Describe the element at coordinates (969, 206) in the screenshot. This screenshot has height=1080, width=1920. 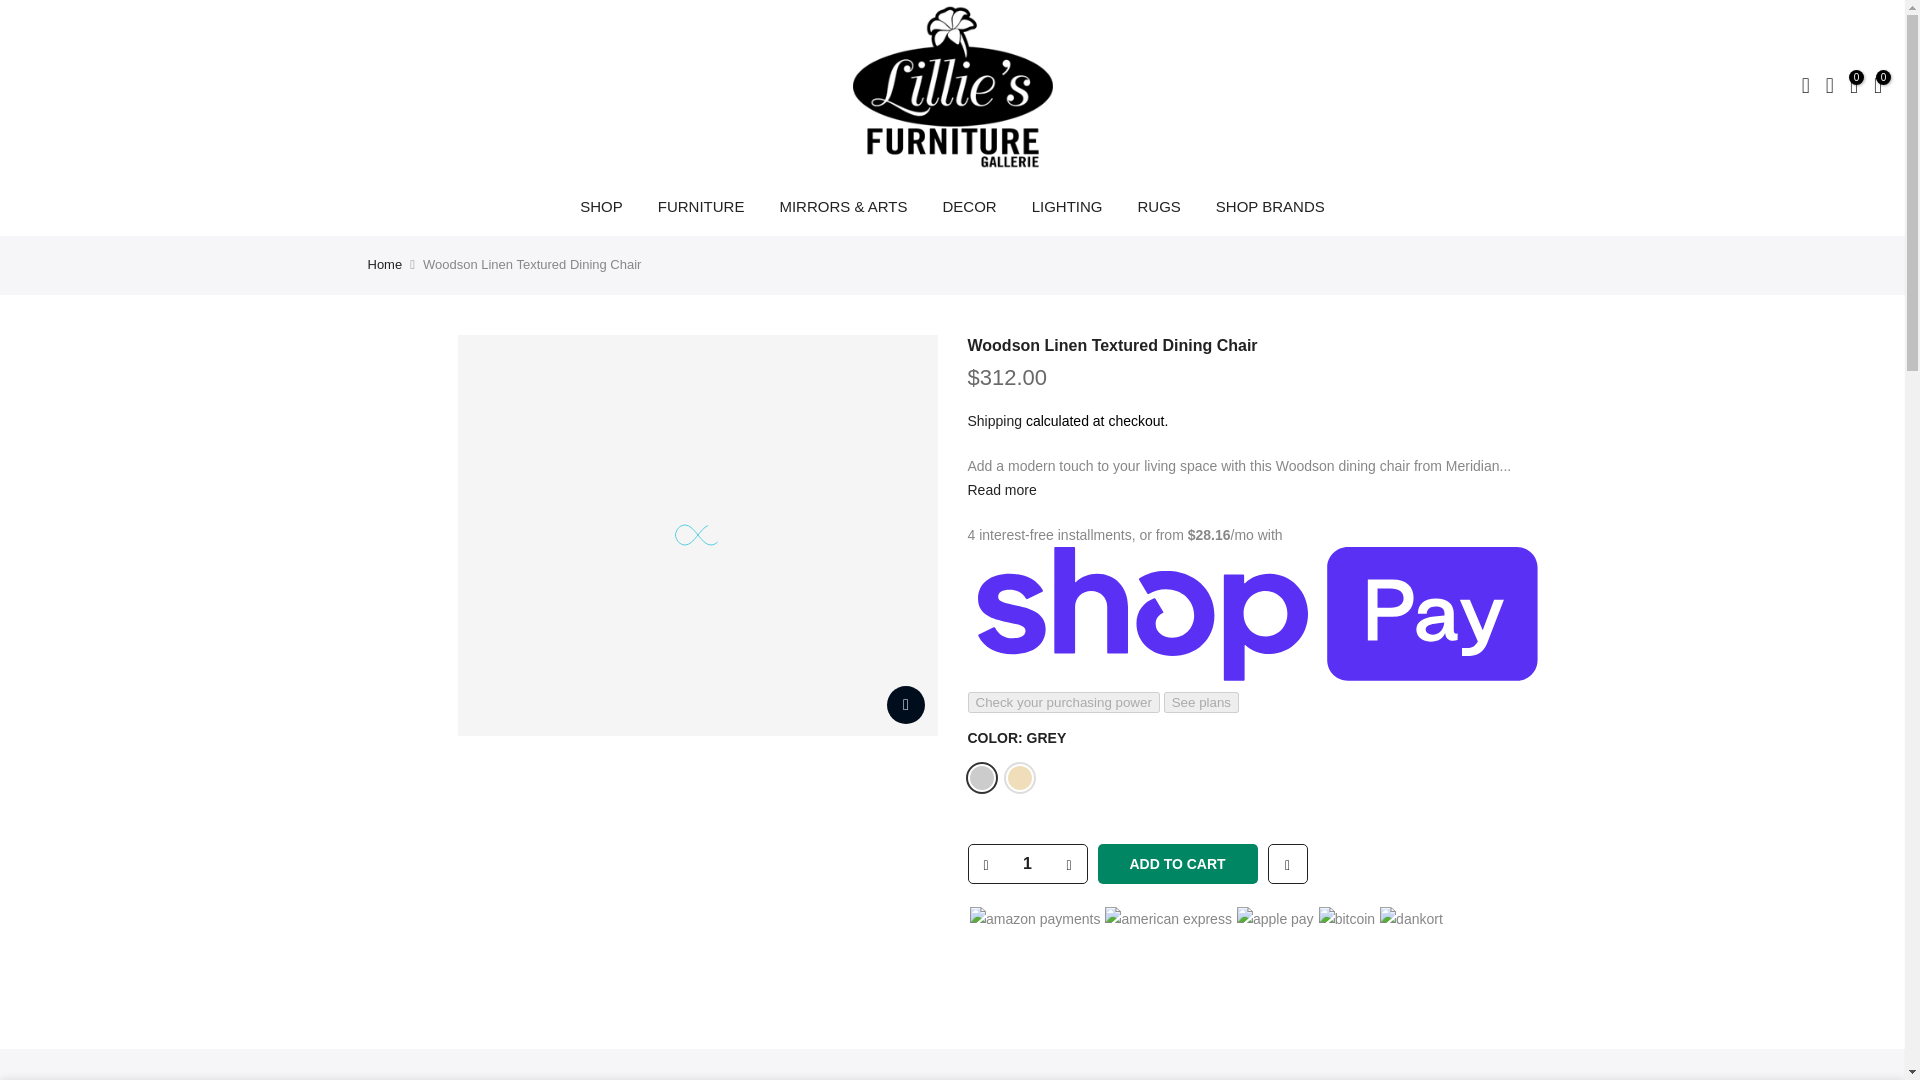
I see `DECOR` at that location.